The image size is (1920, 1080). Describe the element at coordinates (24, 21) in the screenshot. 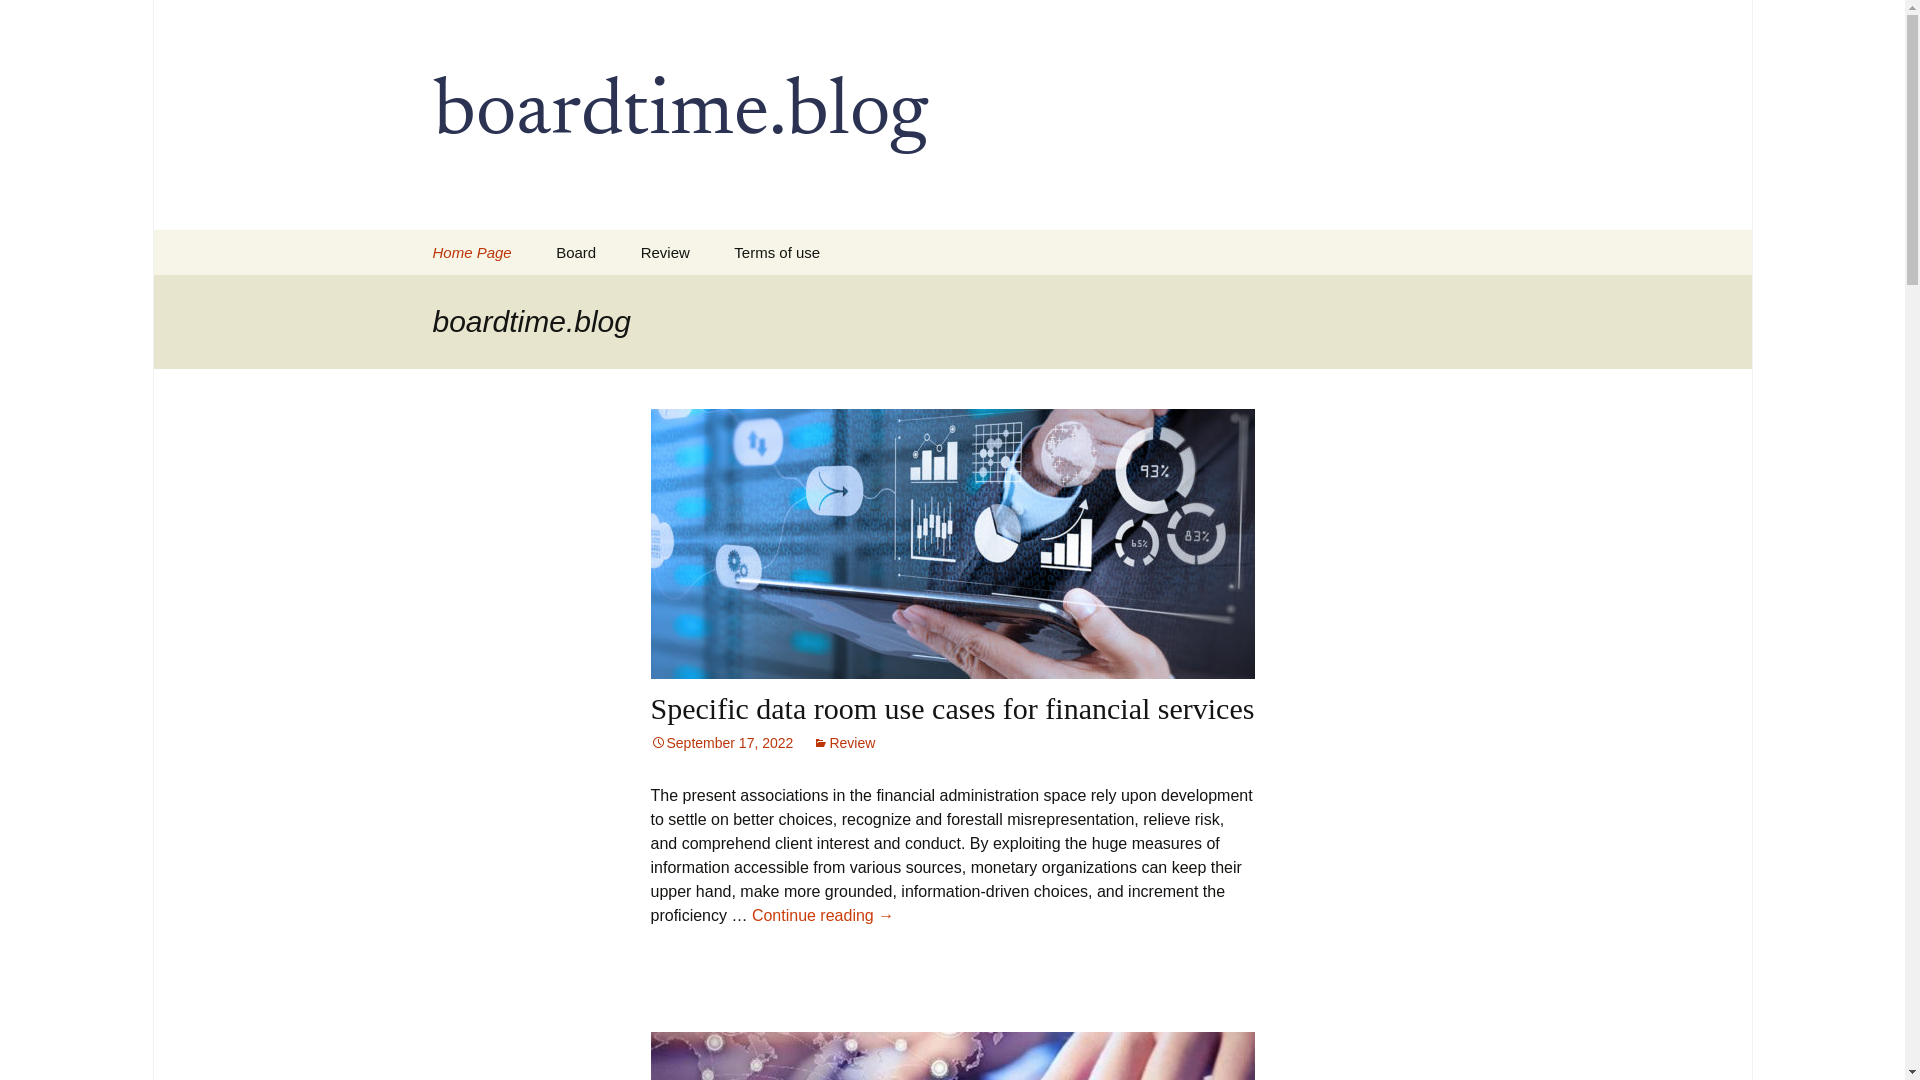

I see `Search` at that location.